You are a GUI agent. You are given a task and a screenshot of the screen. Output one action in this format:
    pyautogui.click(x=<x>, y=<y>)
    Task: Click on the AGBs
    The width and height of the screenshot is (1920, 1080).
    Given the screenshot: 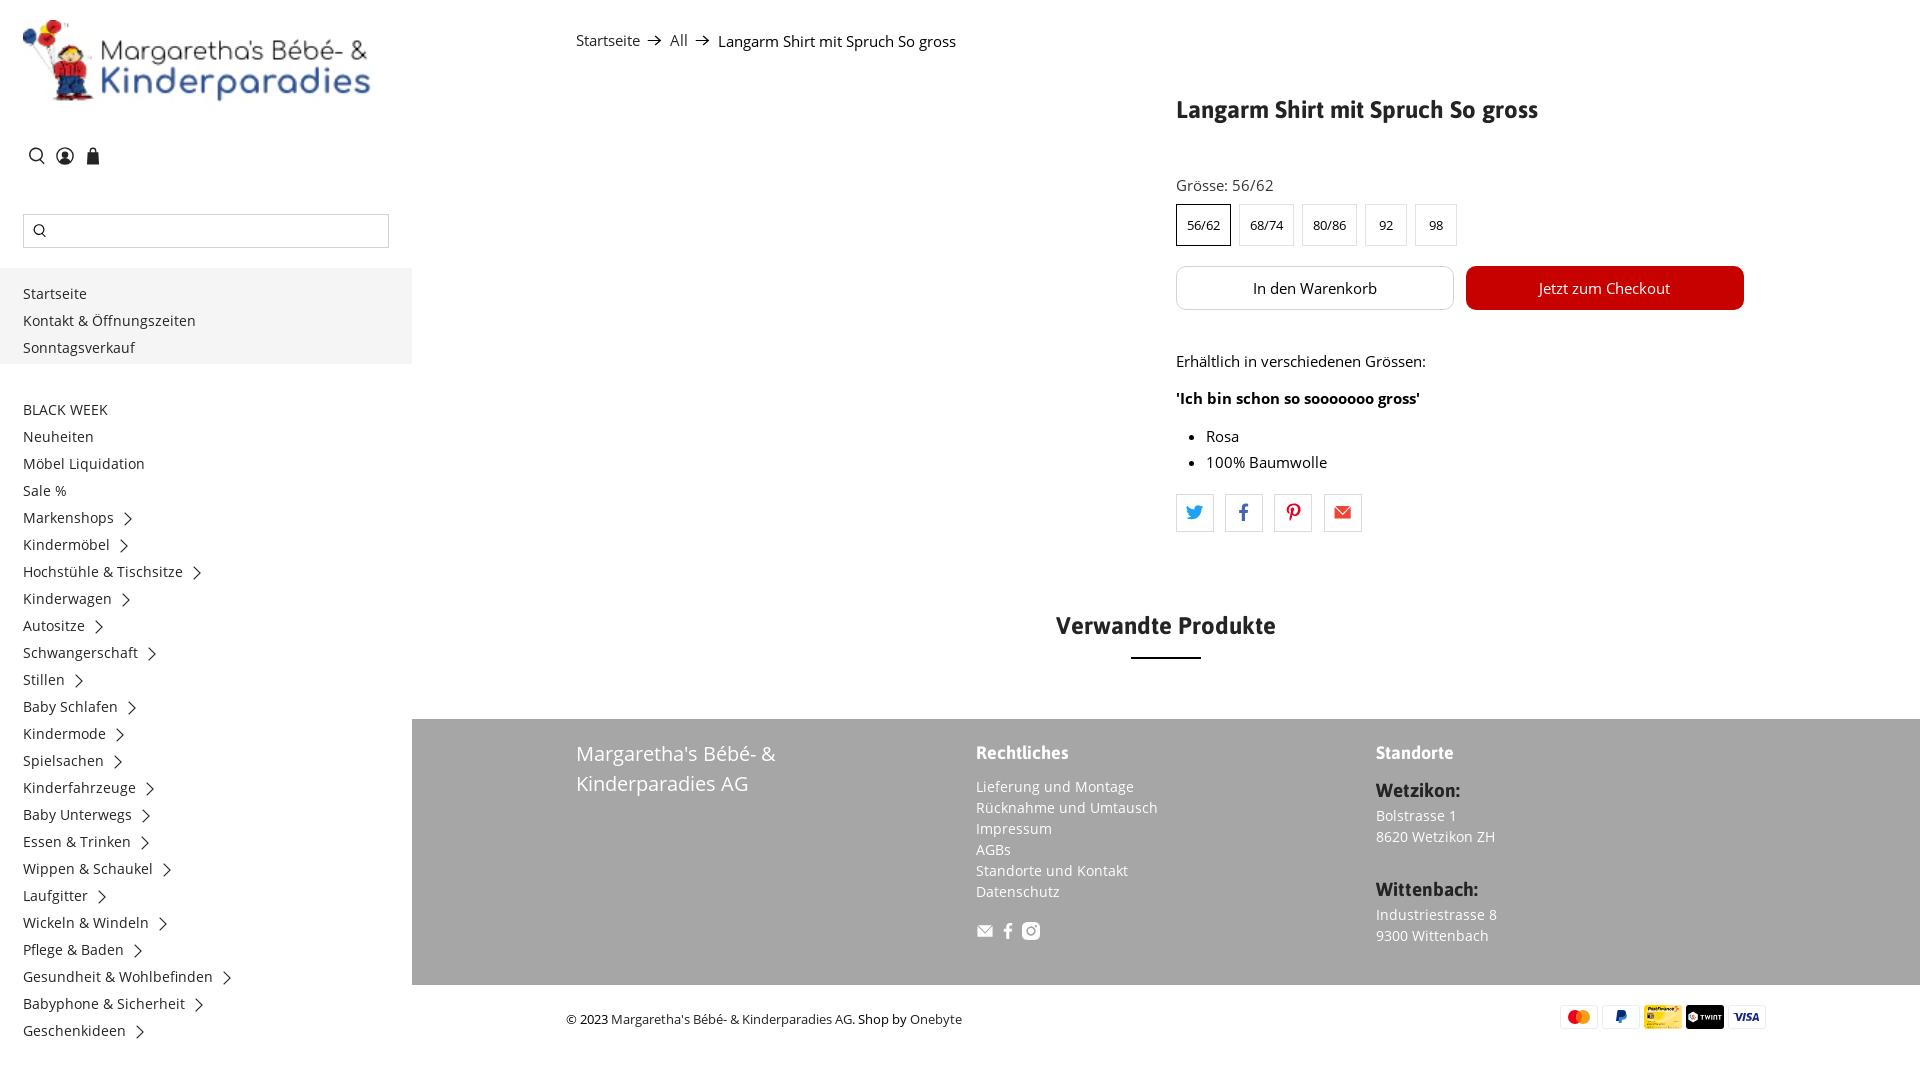 What is the action you would take?
    pyautogui.click(x=994, y=850)
    